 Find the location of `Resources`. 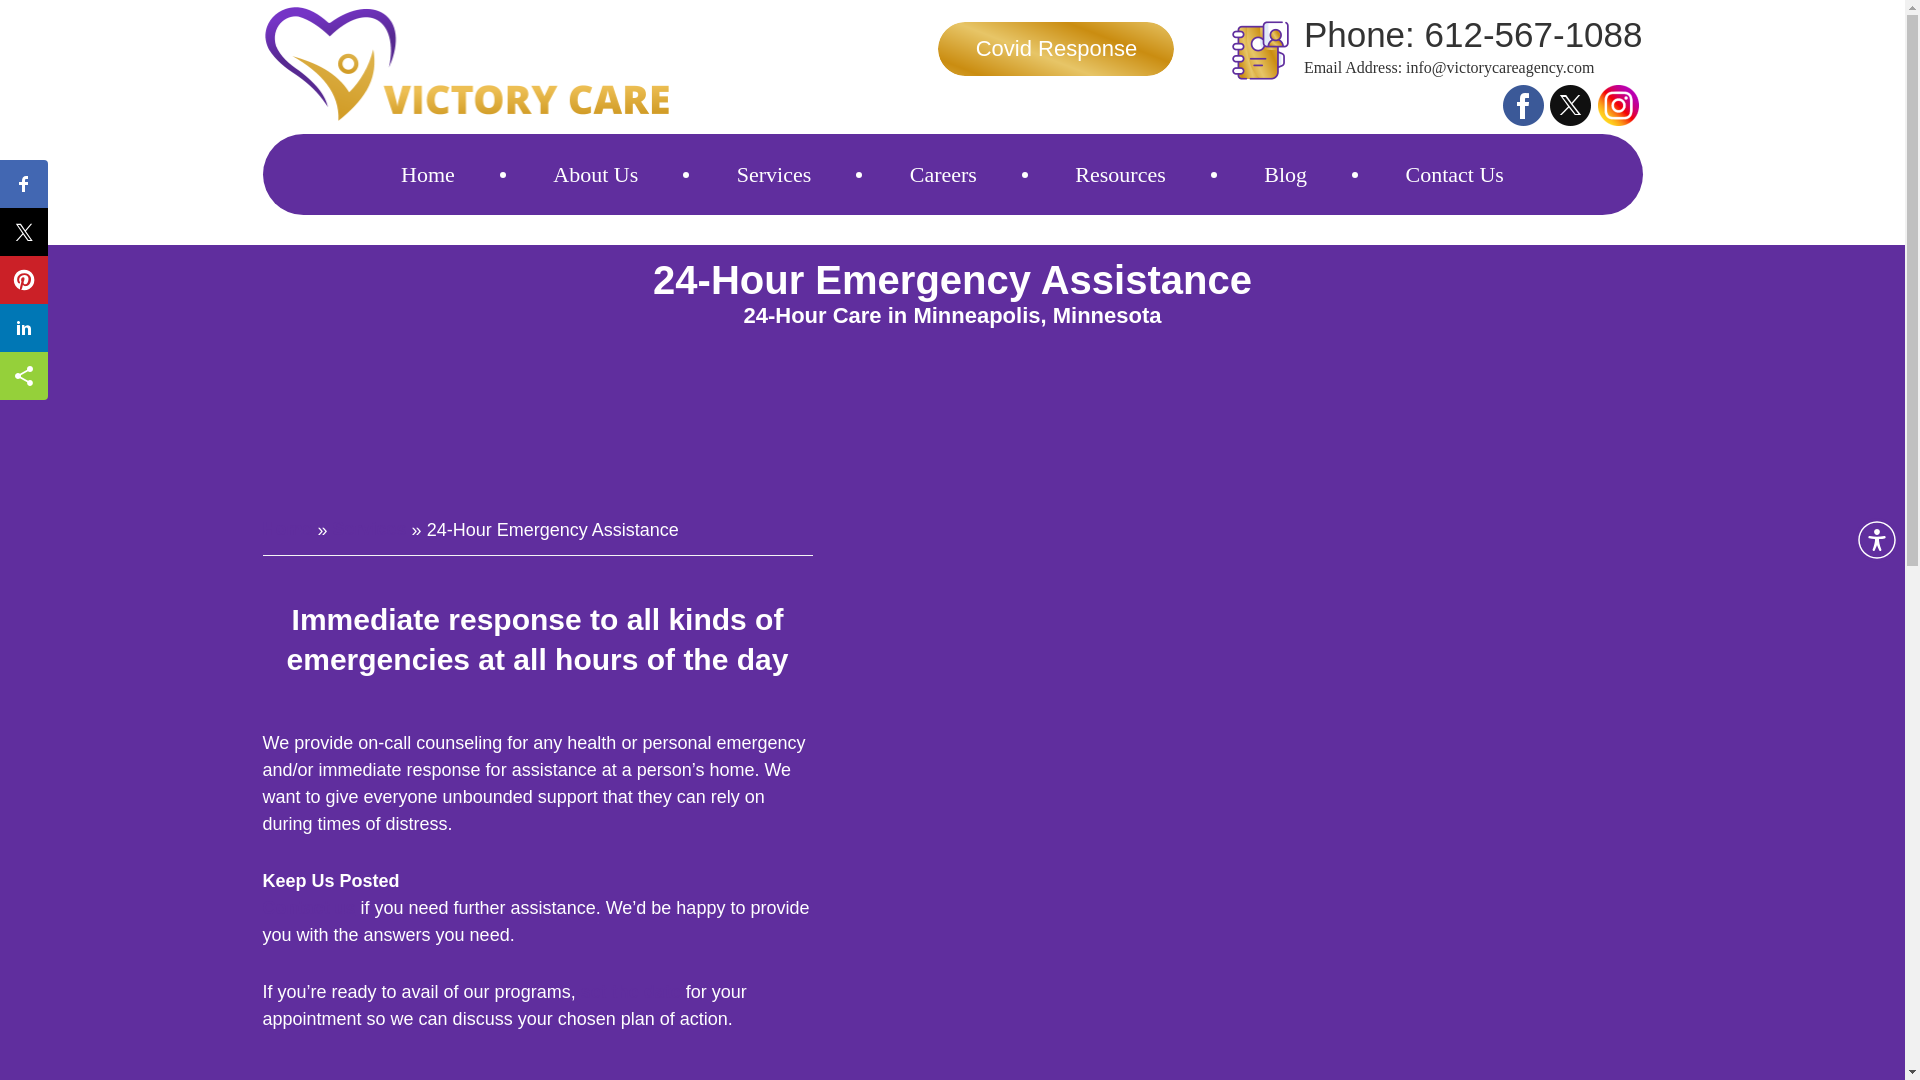

Resources is located at coordinates (1120, 174).